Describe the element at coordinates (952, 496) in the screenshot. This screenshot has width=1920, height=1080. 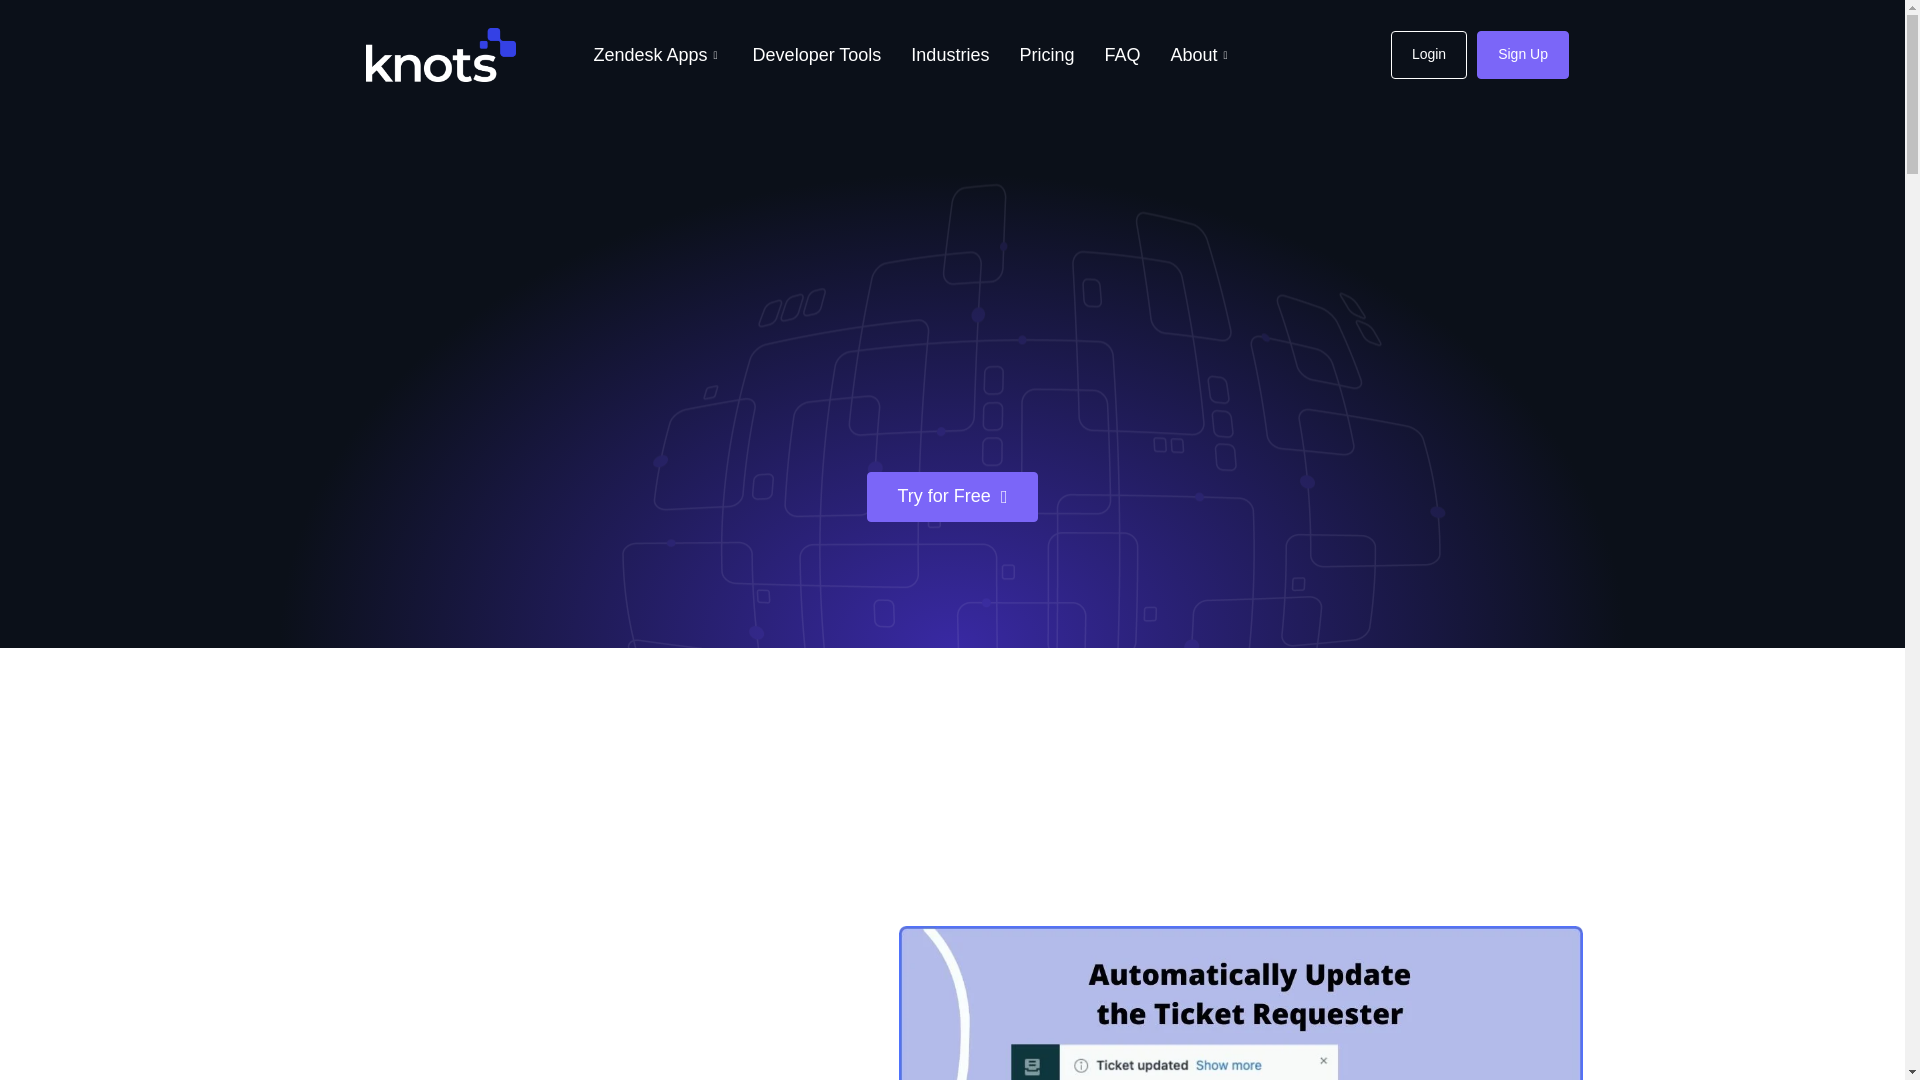
I see `Try for Free` at that location.